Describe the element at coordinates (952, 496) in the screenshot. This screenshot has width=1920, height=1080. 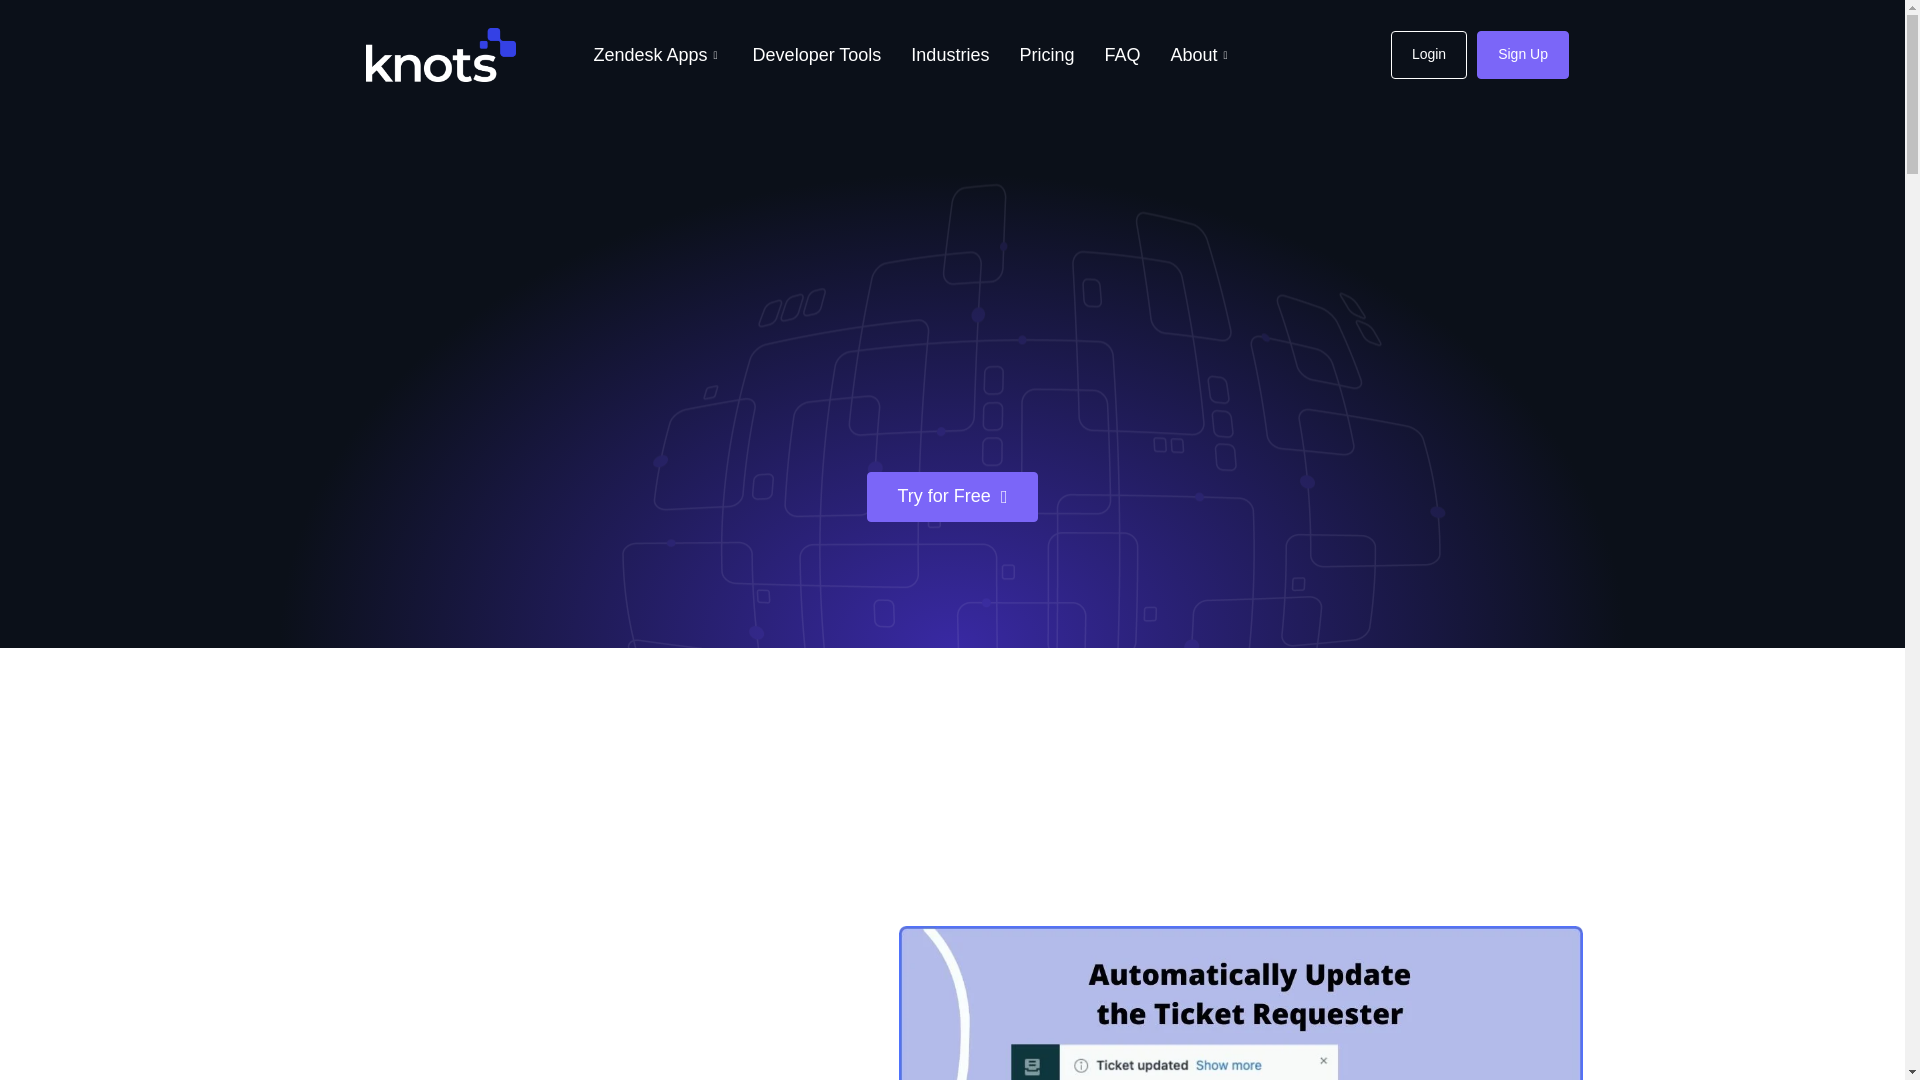
I see `Try for Free` at that location.